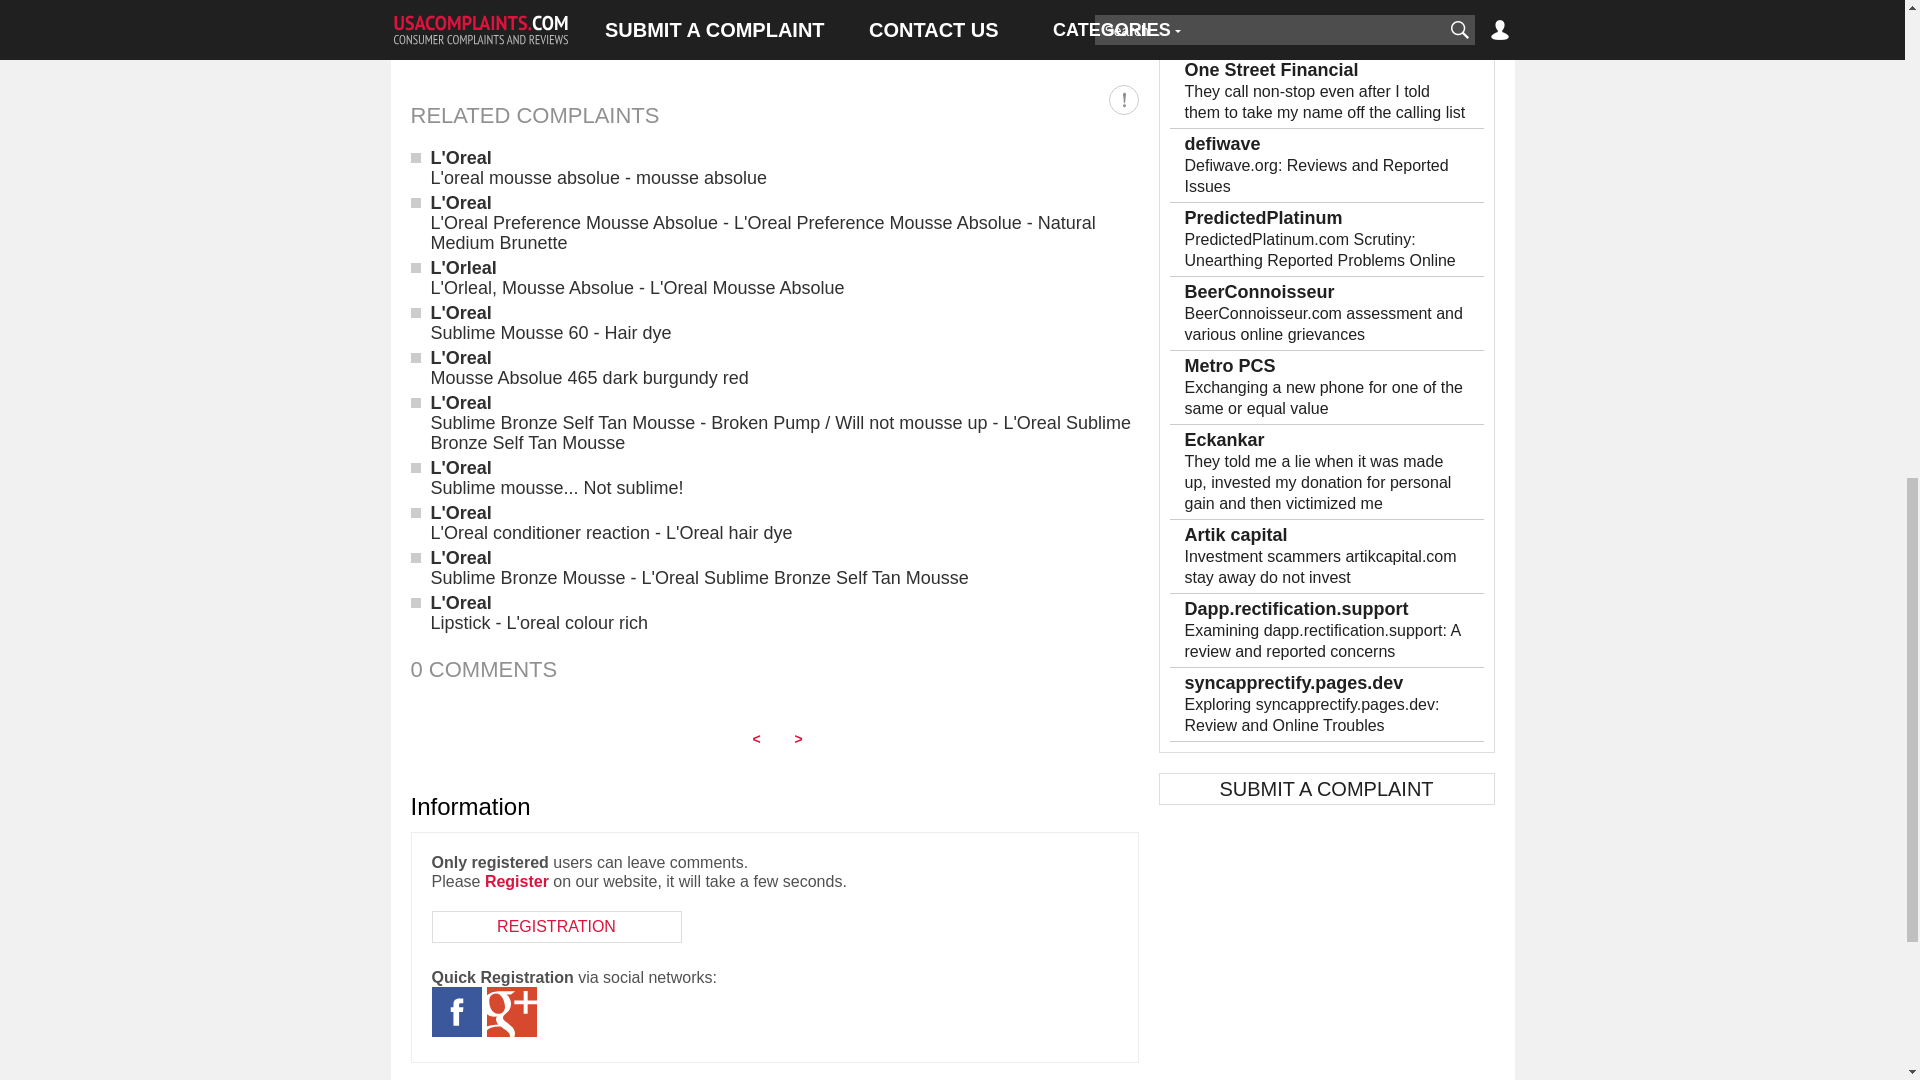 The width and height of the screenshot is (1920, 1080). I want to click on Advertisement, so click(774, 30).